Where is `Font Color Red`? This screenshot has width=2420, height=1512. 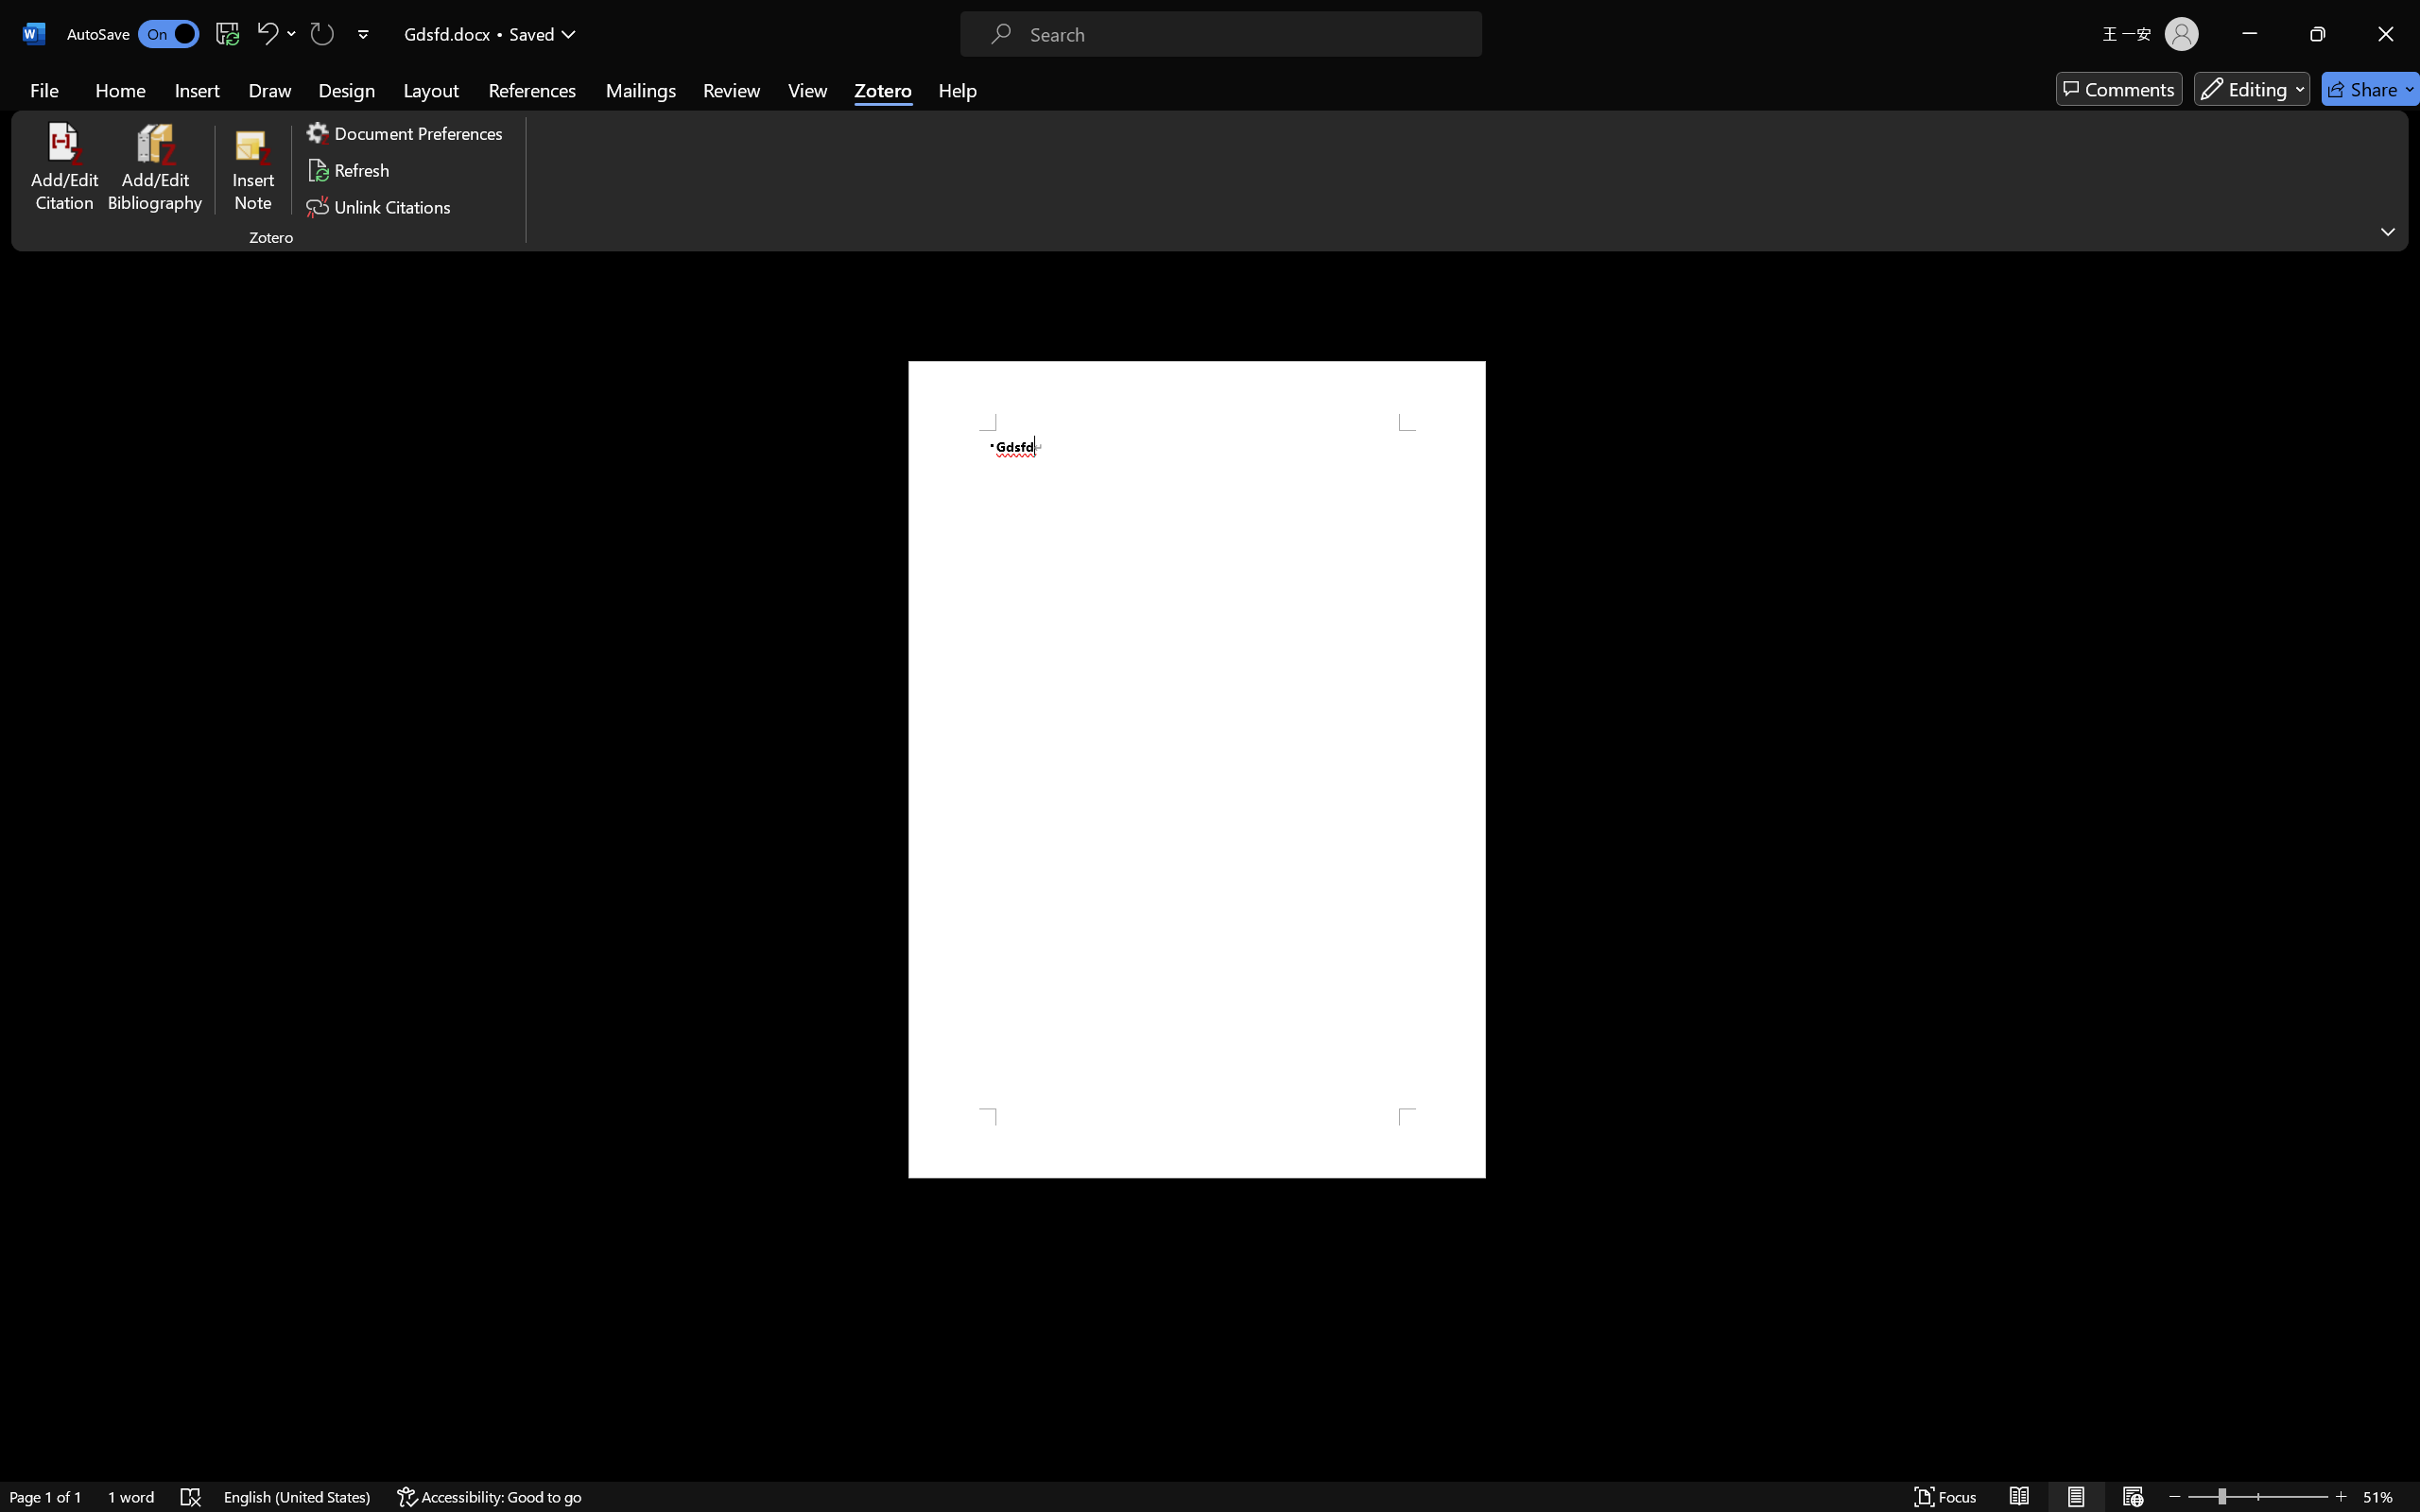 Font Color Red is located at coordinates (531, 125).